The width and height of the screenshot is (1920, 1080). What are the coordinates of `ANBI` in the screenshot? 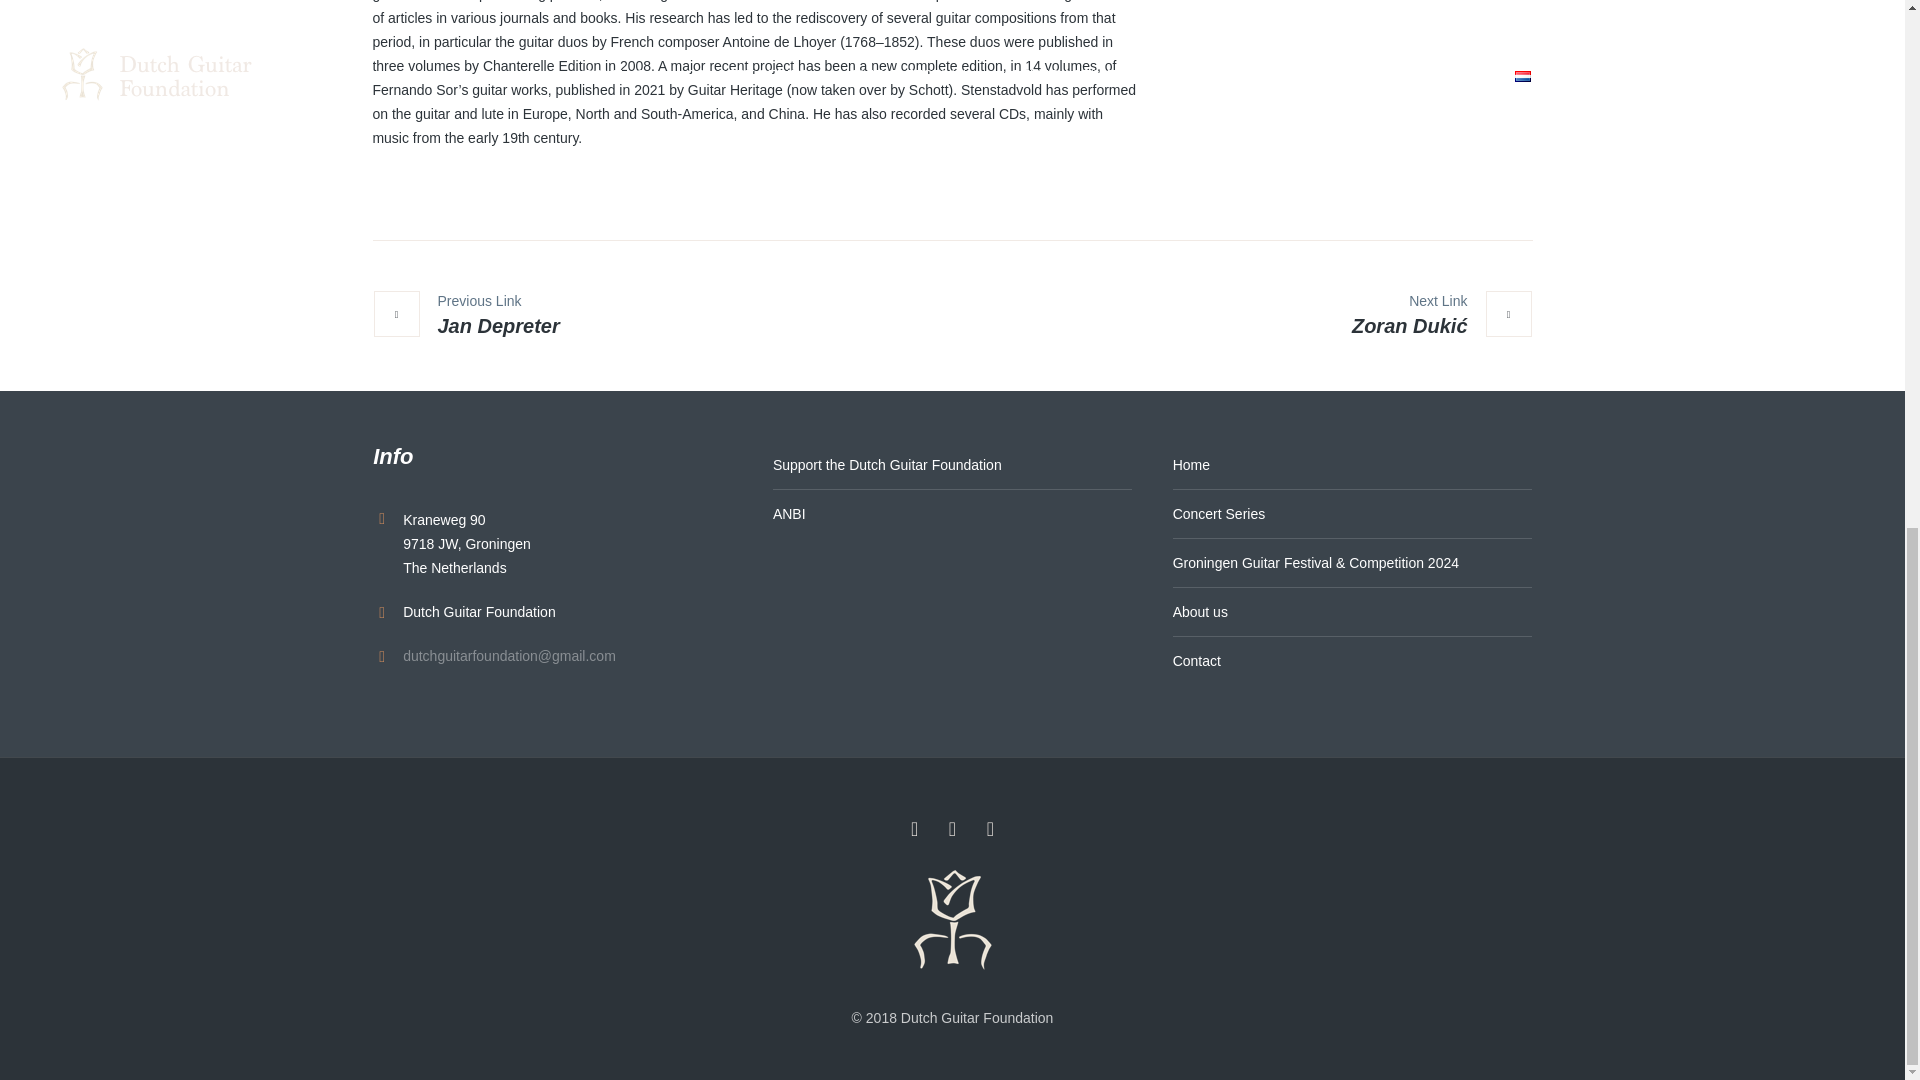 It's located at (952, 514).